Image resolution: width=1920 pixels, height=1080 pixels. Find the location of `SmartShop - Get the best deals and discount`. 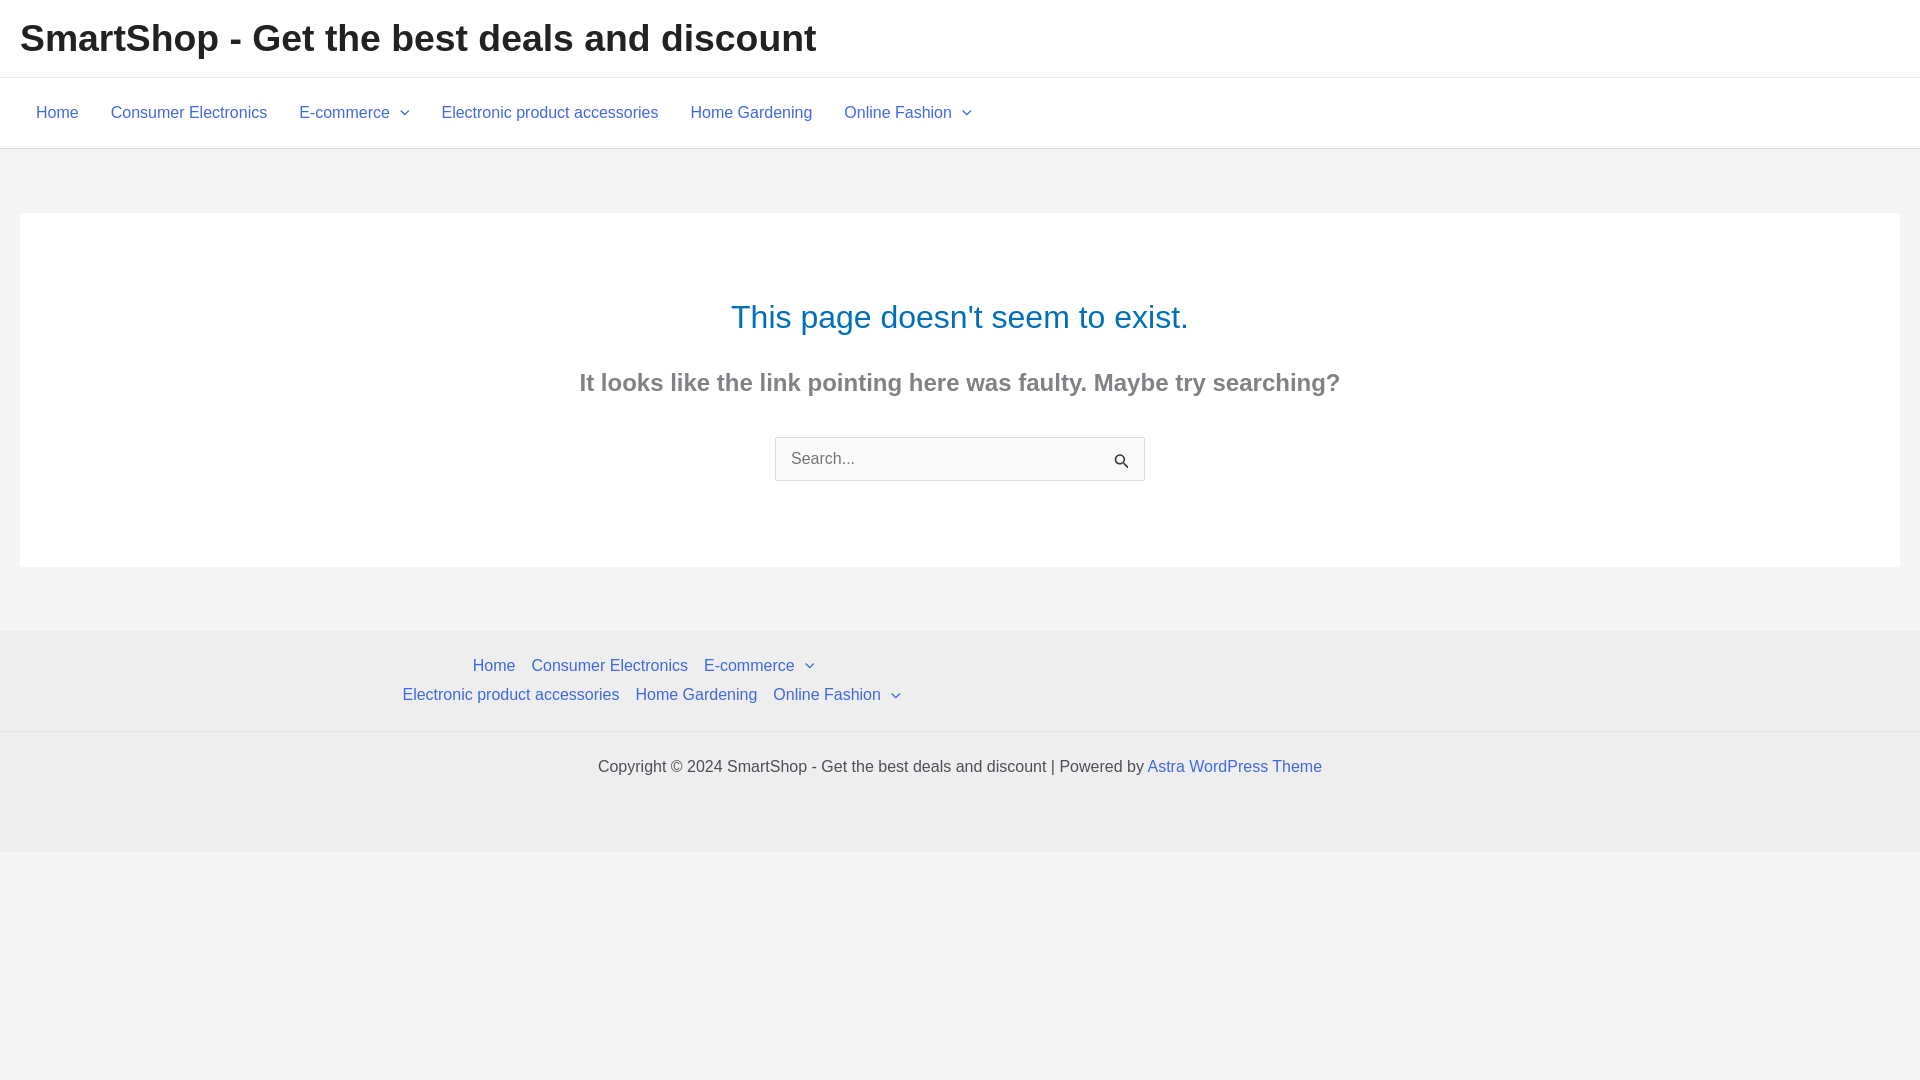

SmartShop - Get the best deals and discount is located at coordinates (418, 38).